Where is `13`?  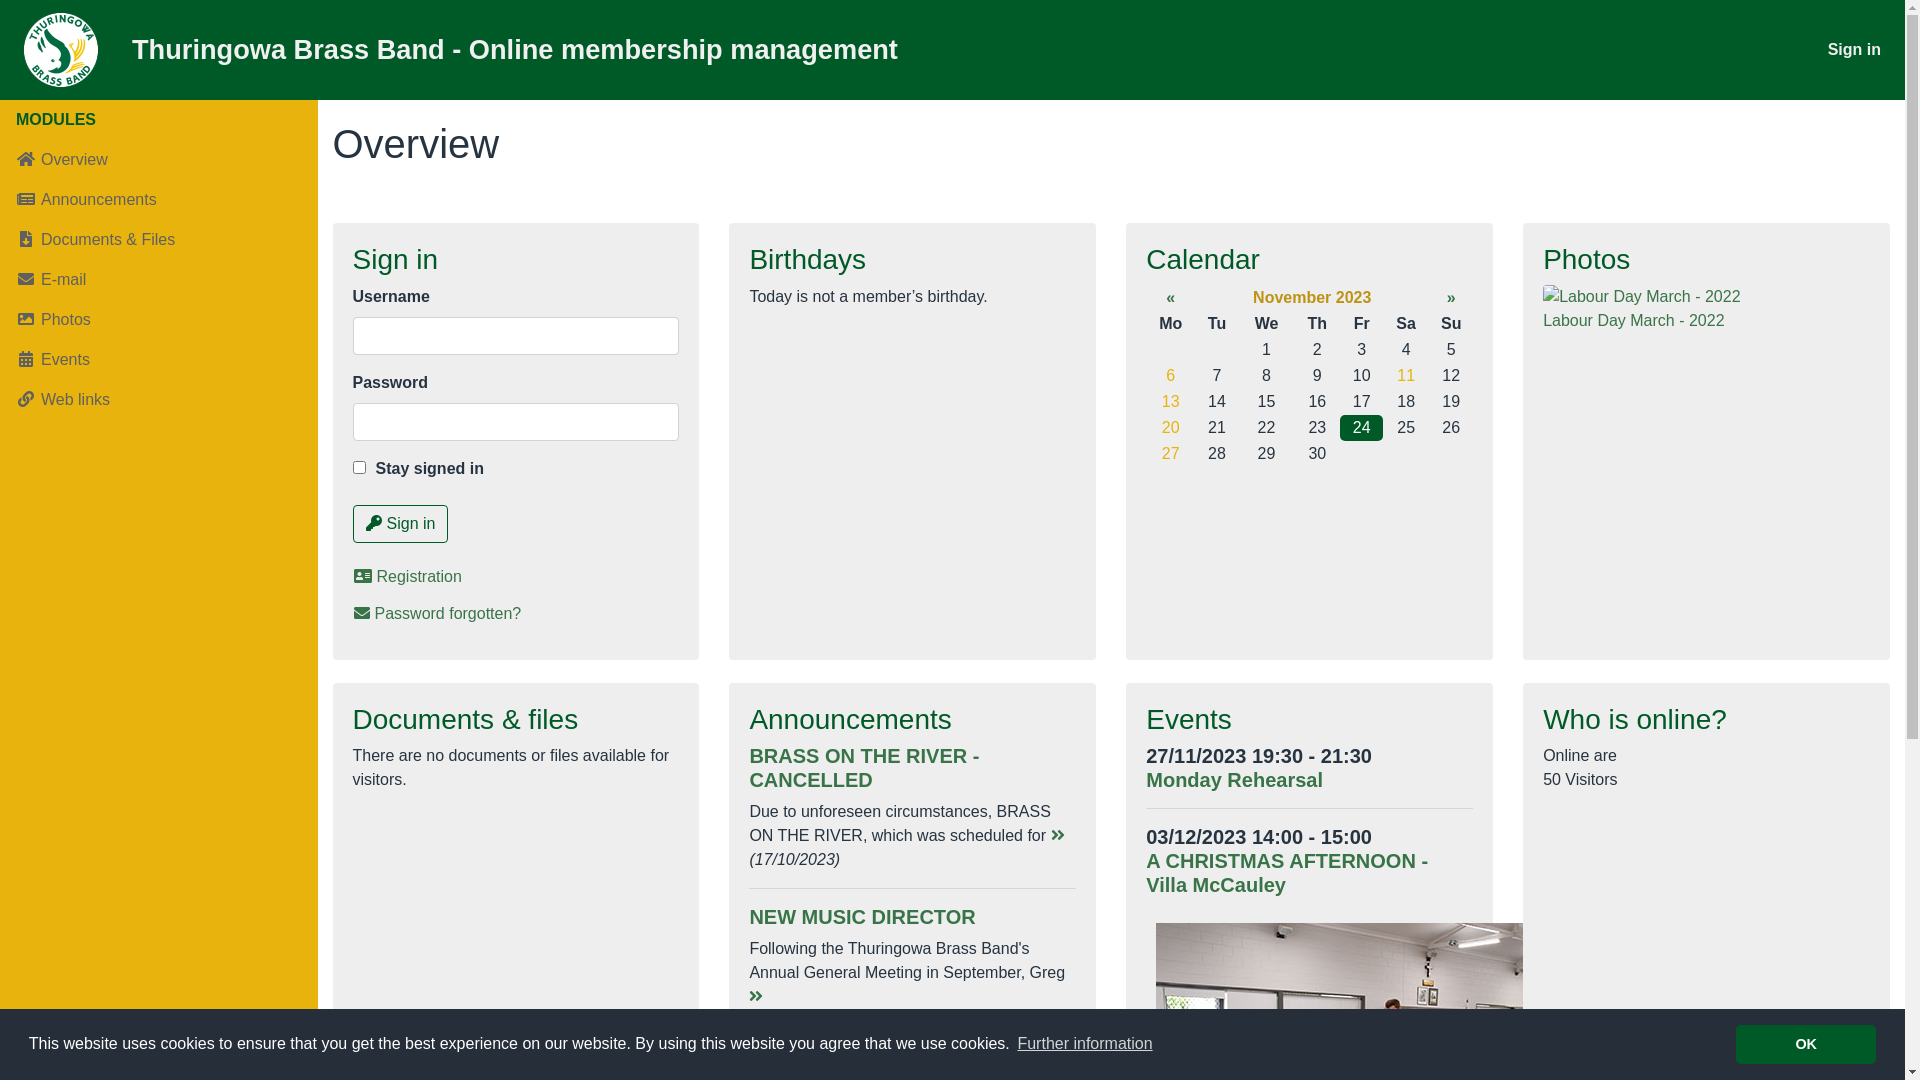 13 is located at coordinates (1171, 402).